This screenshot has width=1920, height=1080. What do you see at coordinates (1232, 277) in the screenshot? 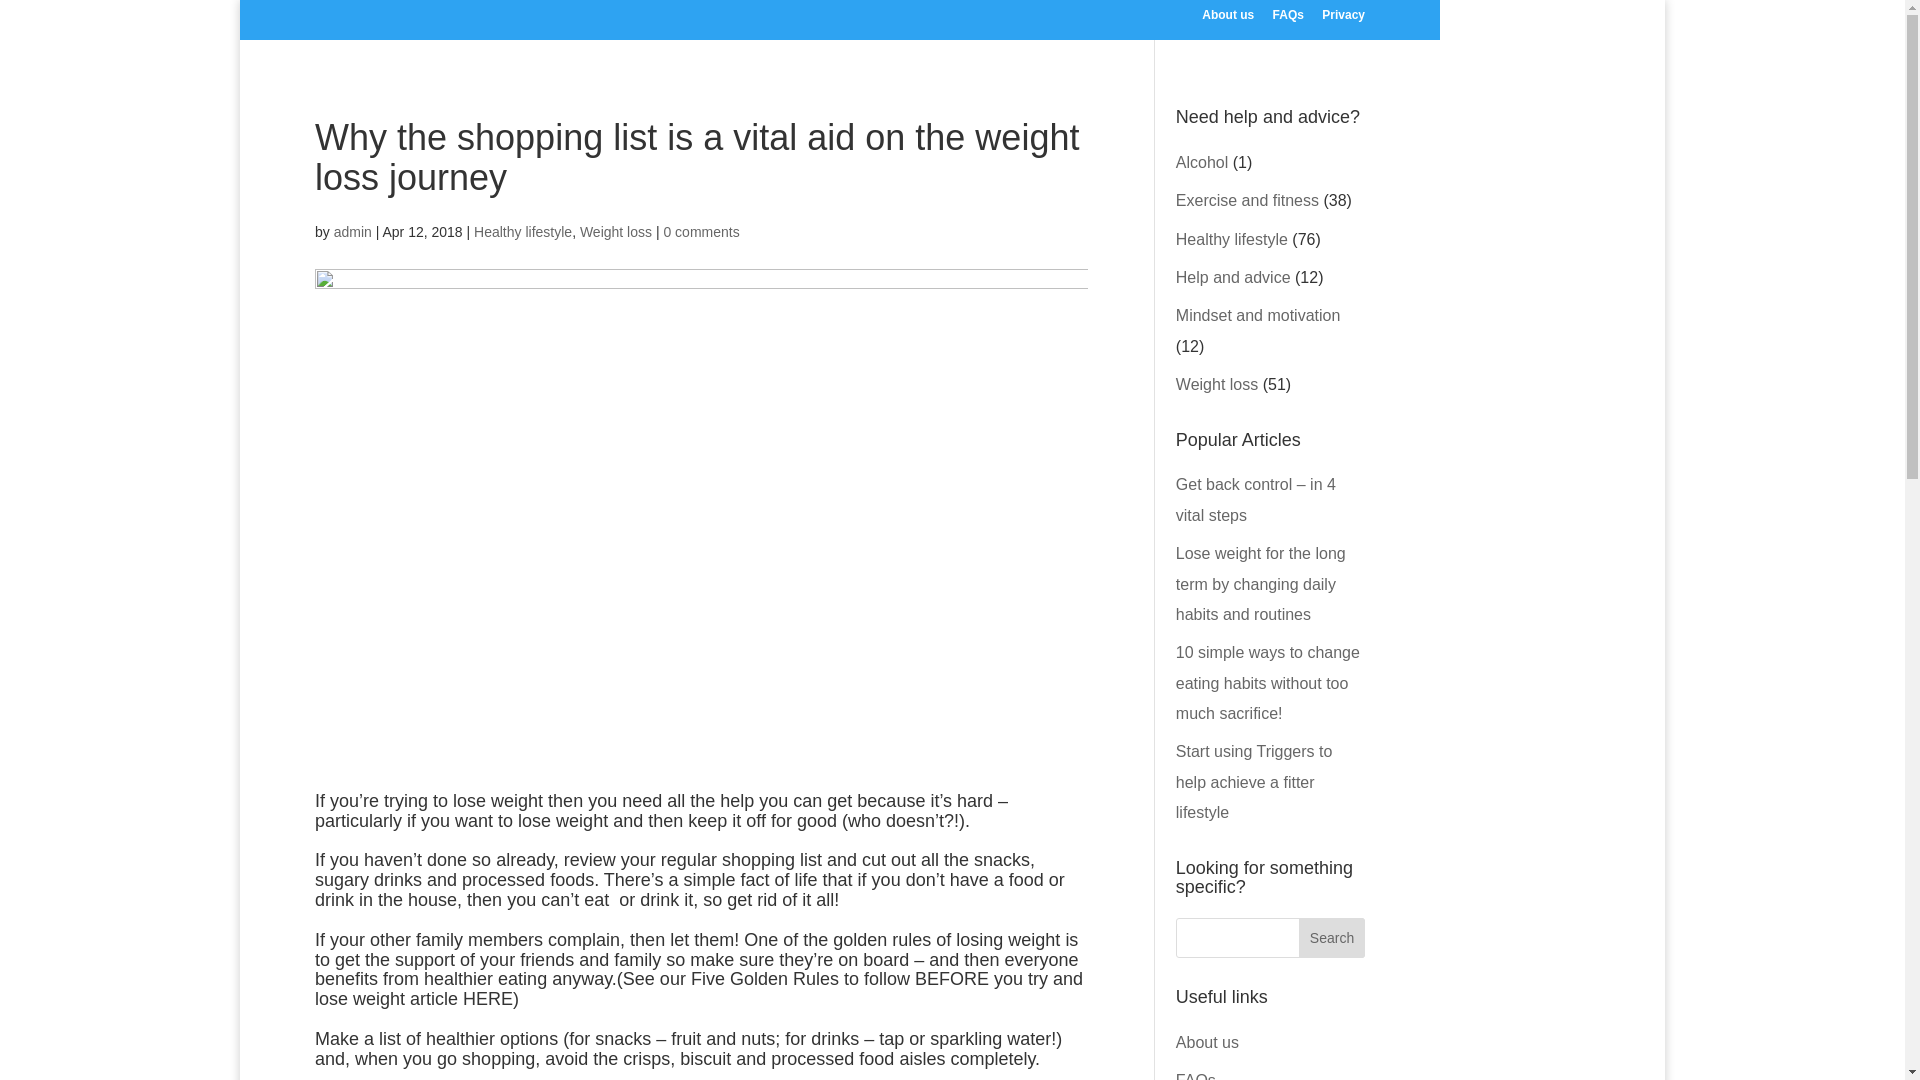
I see `Help and advice` at bounding box center [1232, 277].